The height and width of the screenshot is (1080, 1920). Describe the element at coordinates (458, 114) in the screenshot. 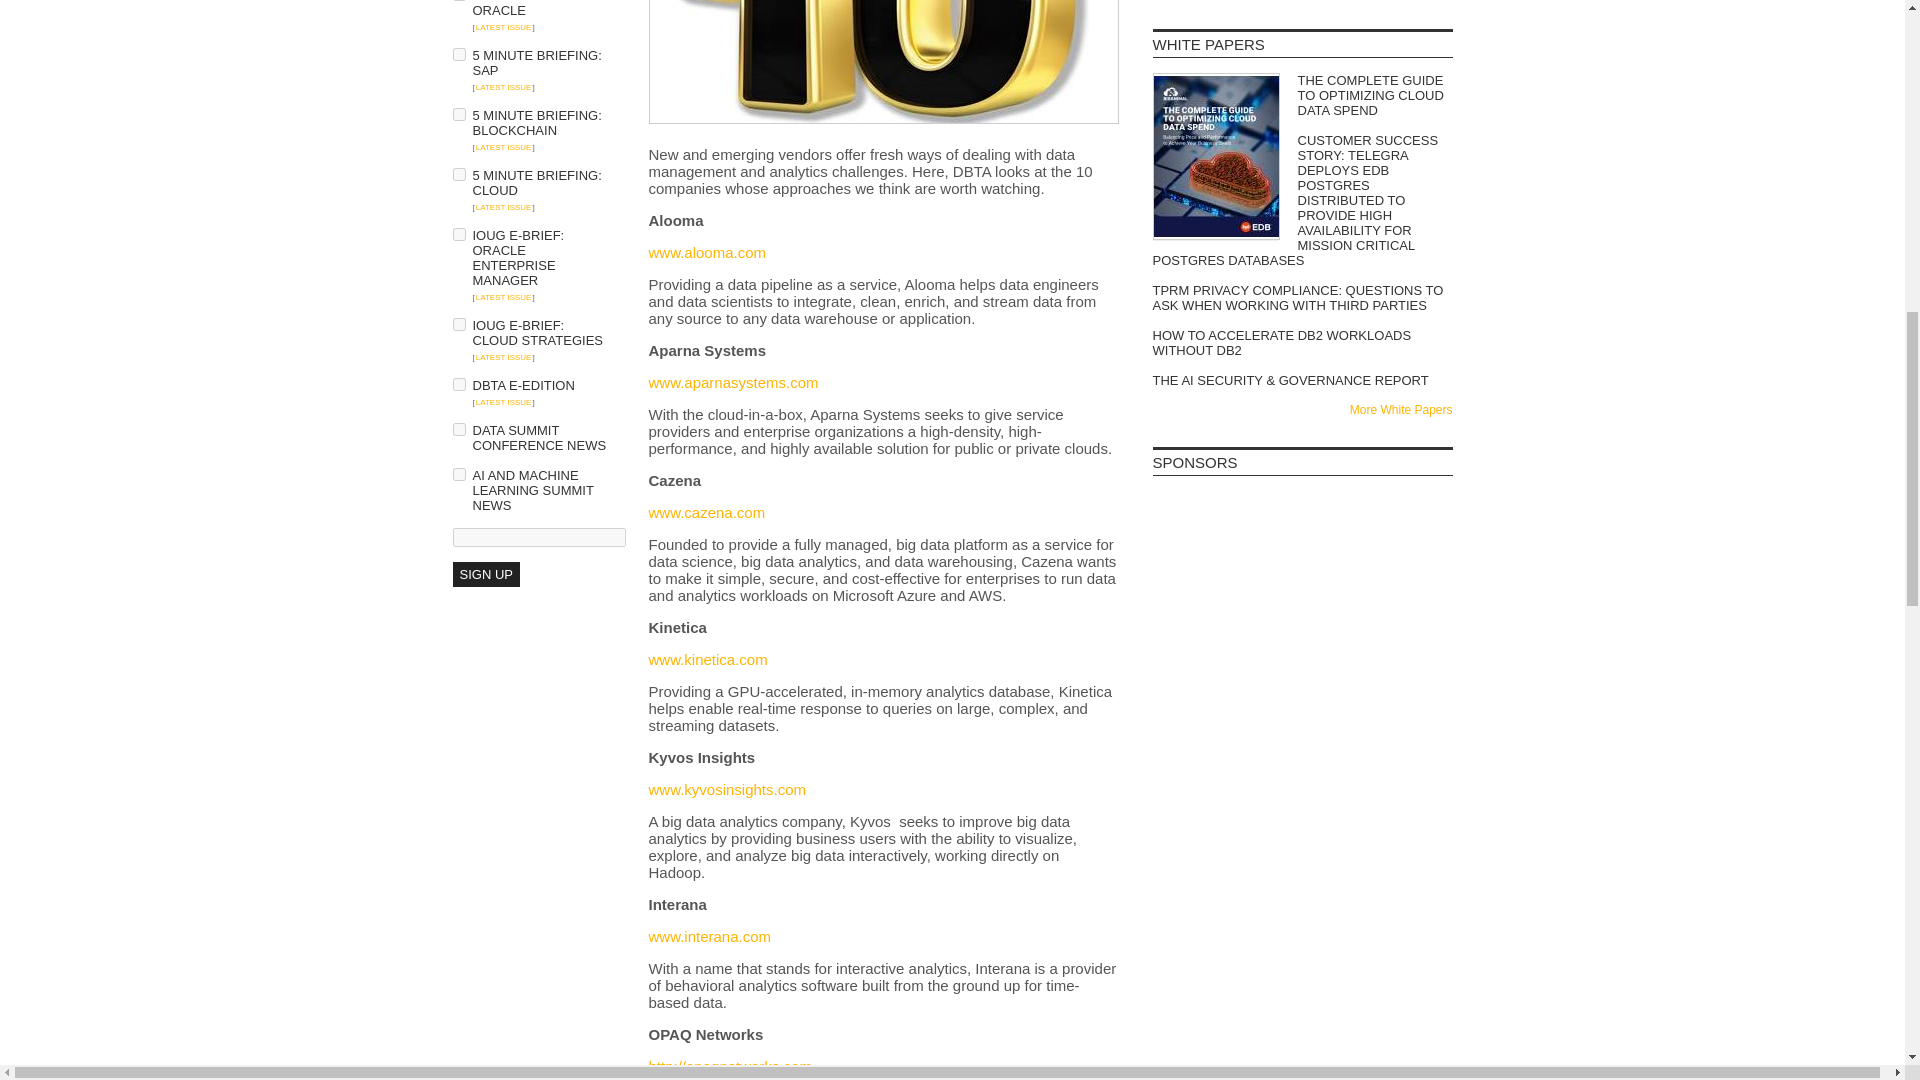

I see `on` at that location.